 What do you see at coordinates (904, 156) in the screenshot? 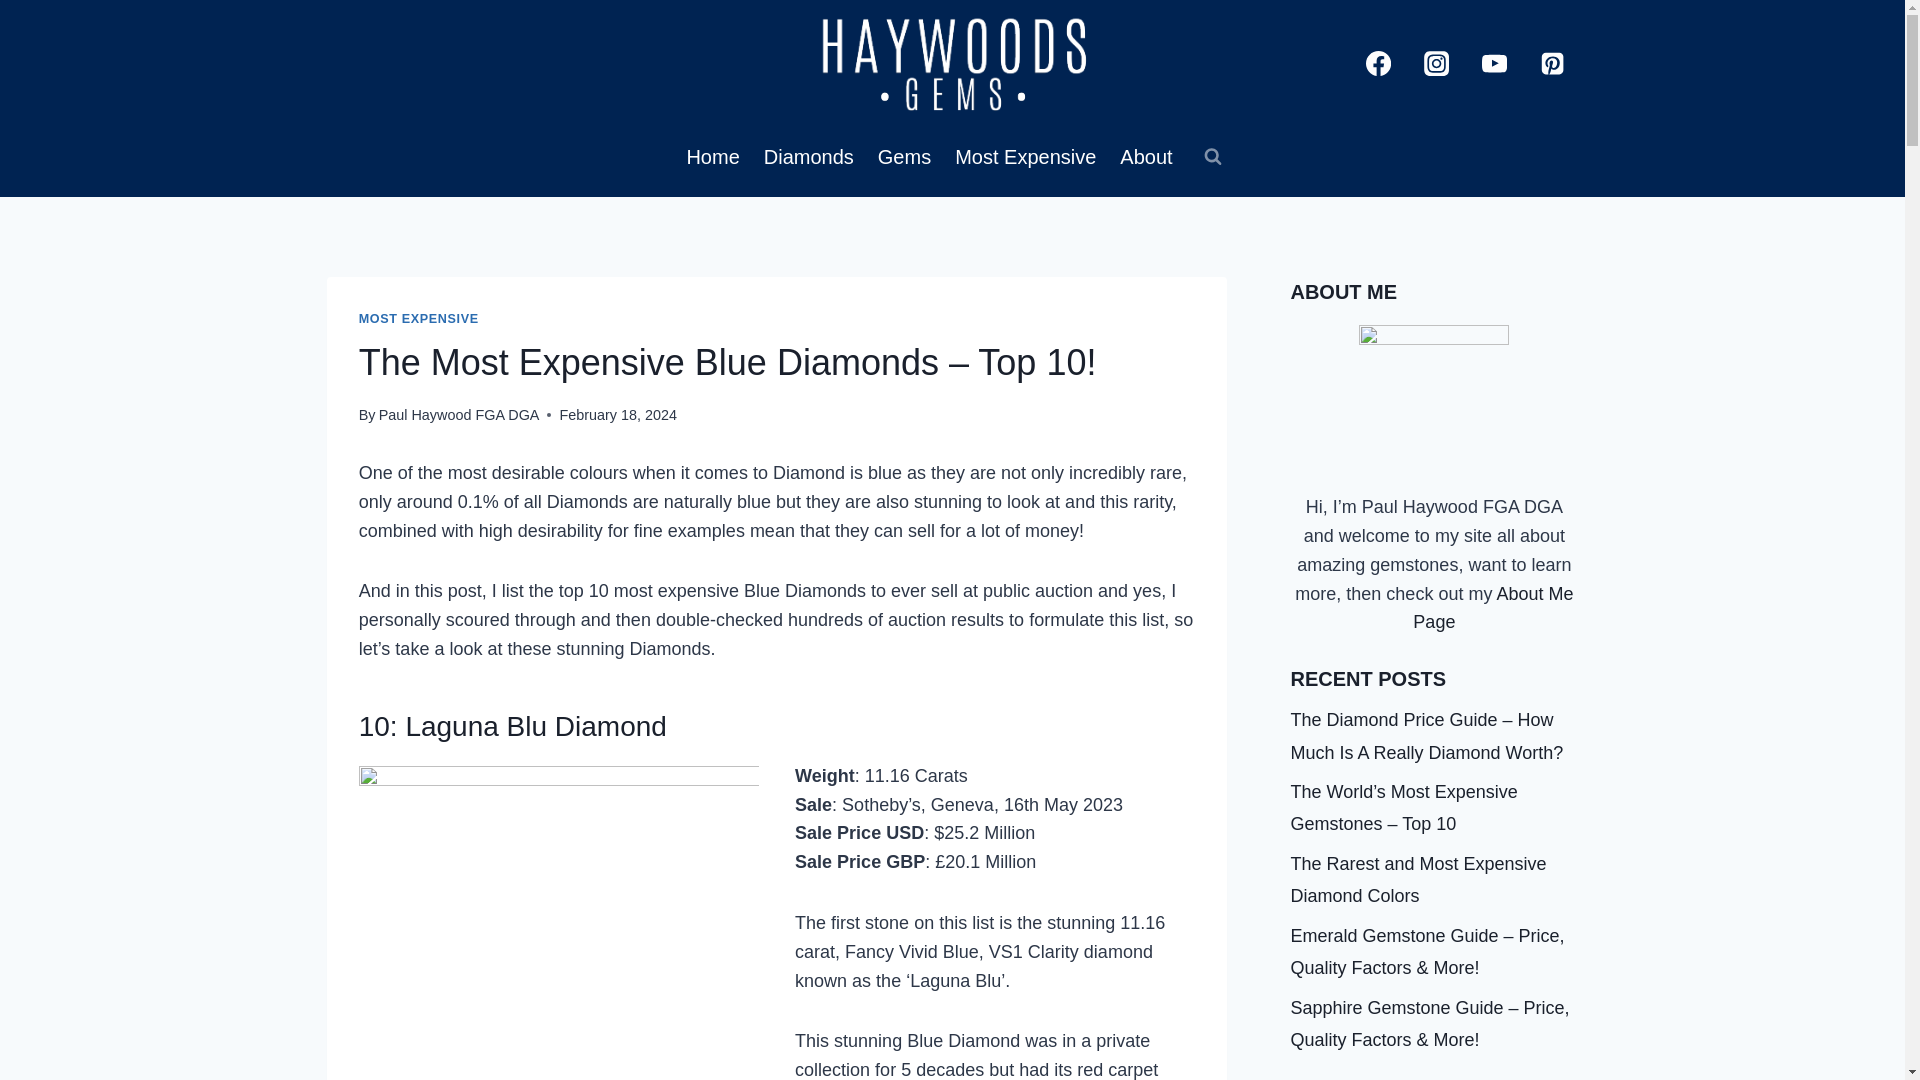
I see `Gems` at bounding box center [904, 156].